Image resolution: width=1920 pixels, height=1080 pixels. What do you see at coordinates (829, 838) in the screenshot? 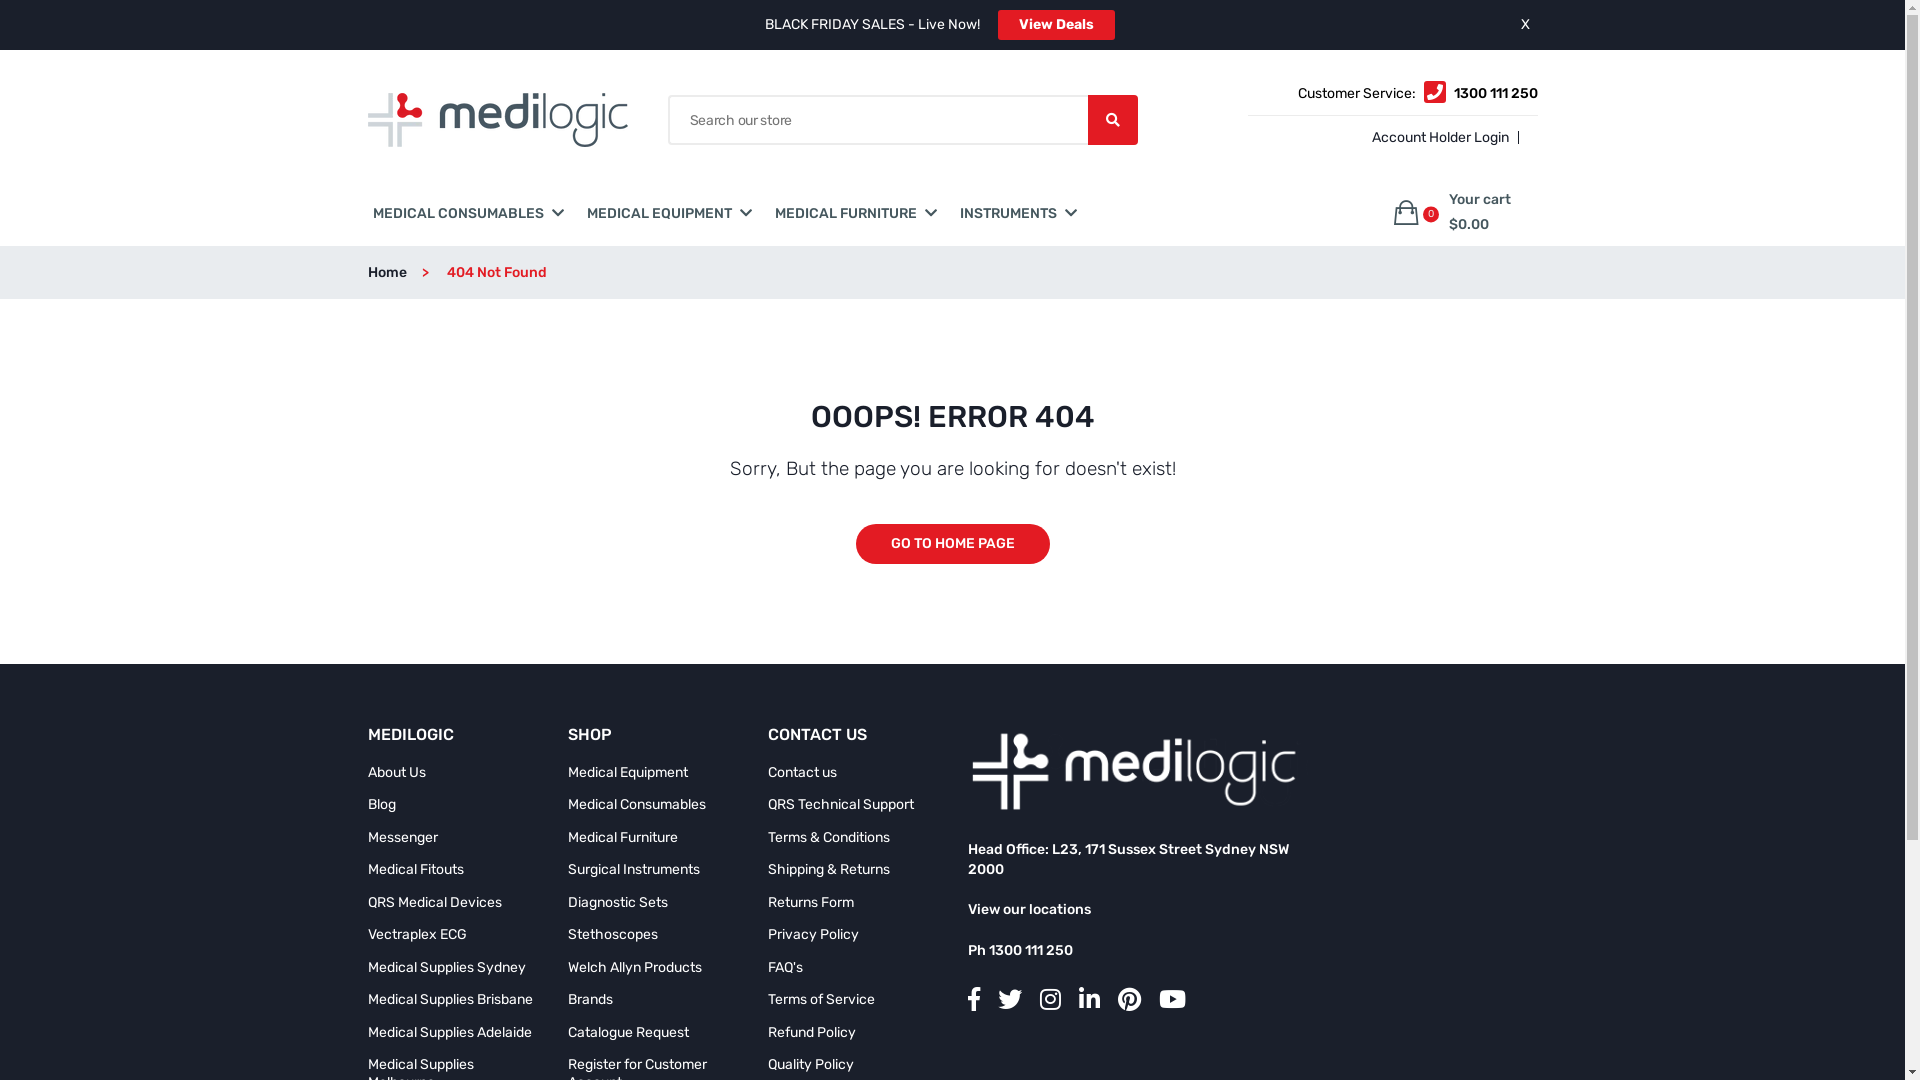
I see `Terms & Conditions` at bounding box center [829, 838].